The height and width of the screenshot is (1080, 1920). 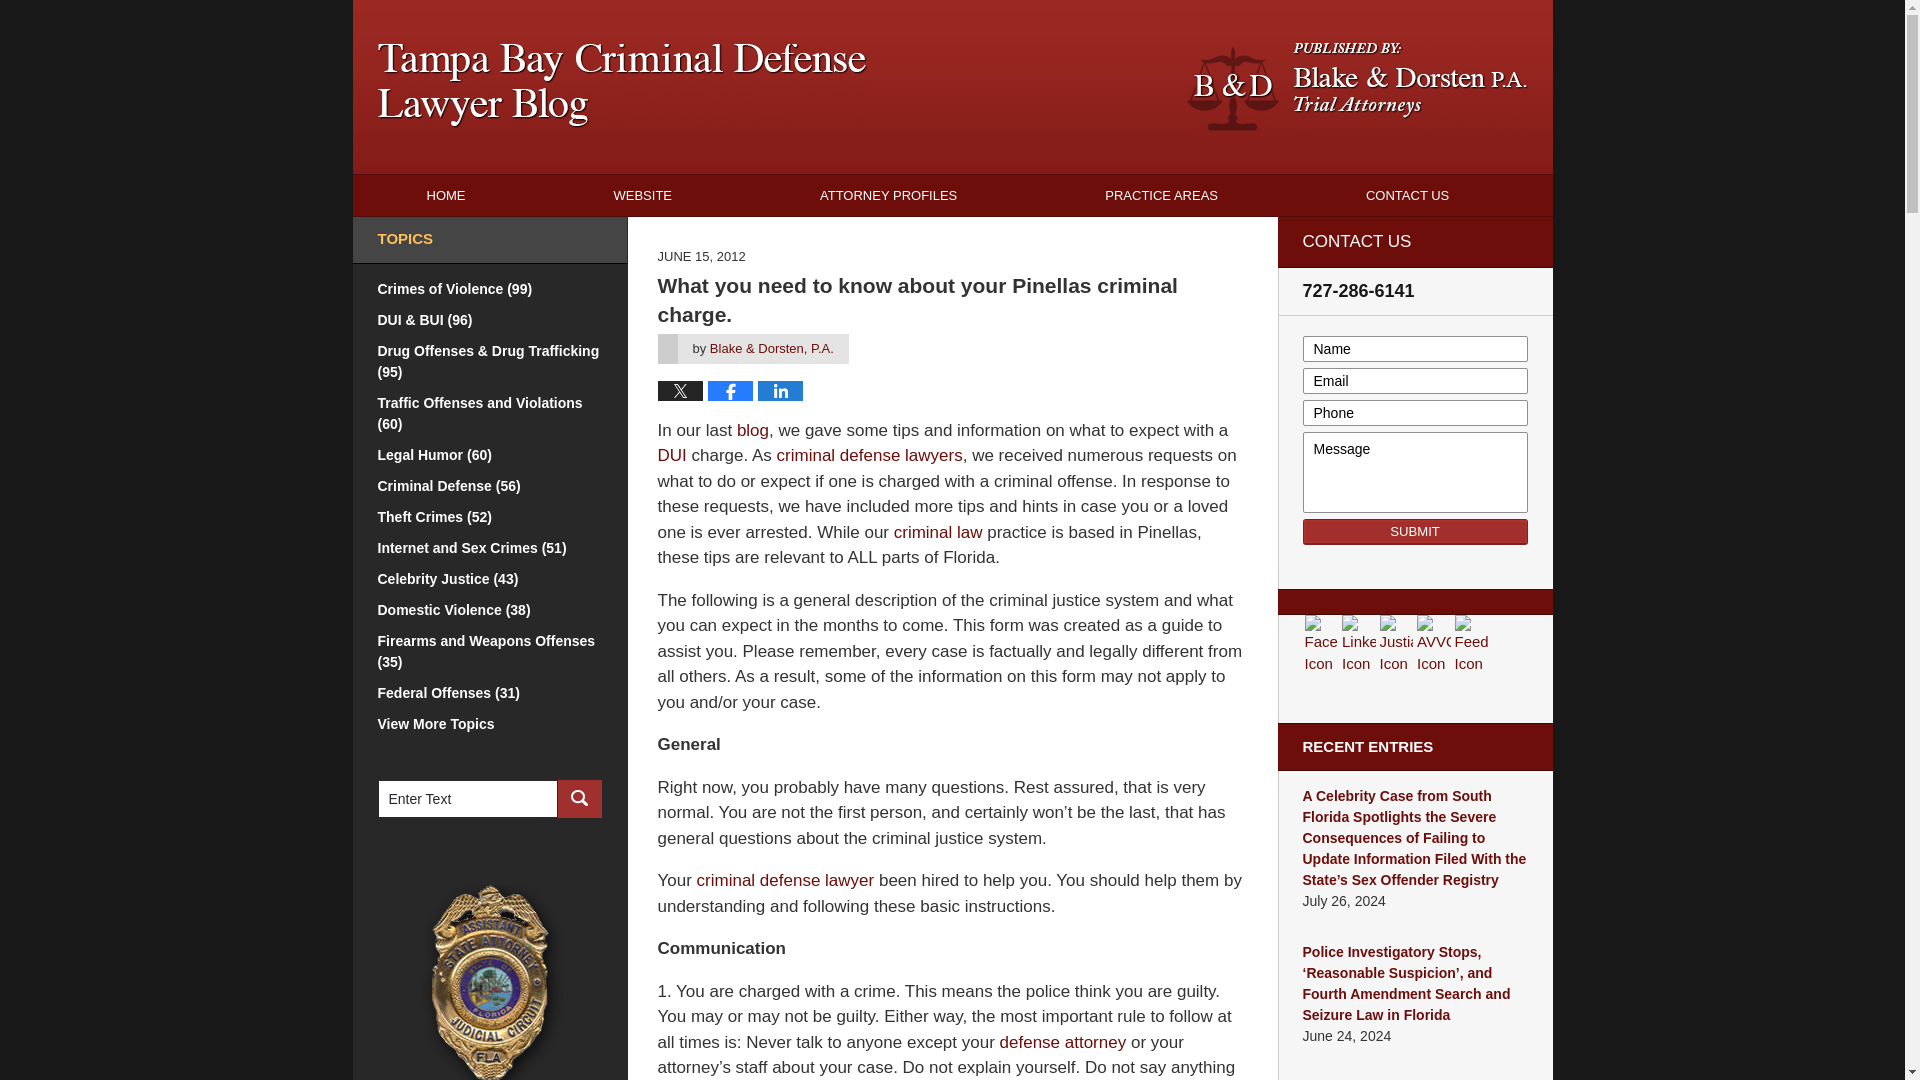 What do you see at coordinates (1414, 412) in the screenshot?
I see `Please enter a valid phone number.` at bounding box center [1414, 412].